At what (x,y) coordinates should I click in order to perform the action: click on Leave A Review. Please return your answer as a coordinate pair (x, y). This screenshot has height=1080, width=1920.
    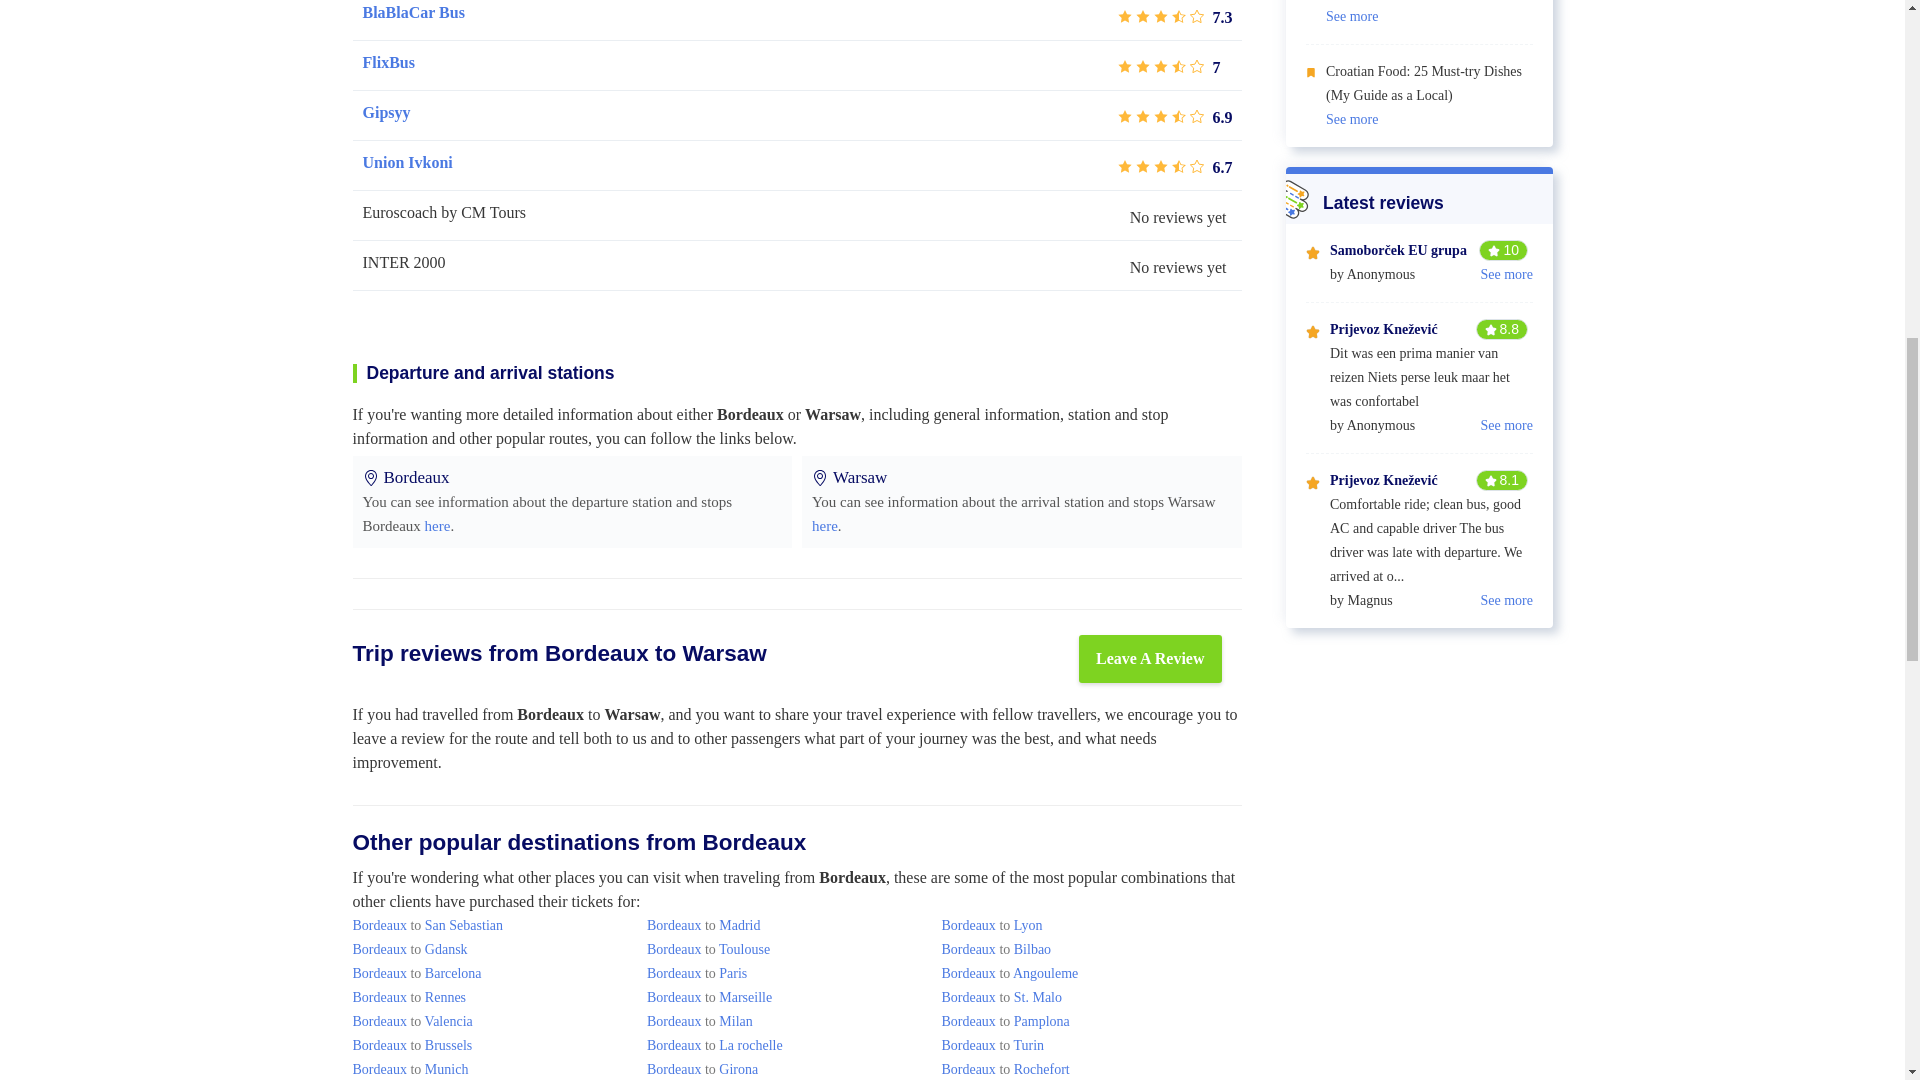
    Looking at the image, I should click on (1150, 658).